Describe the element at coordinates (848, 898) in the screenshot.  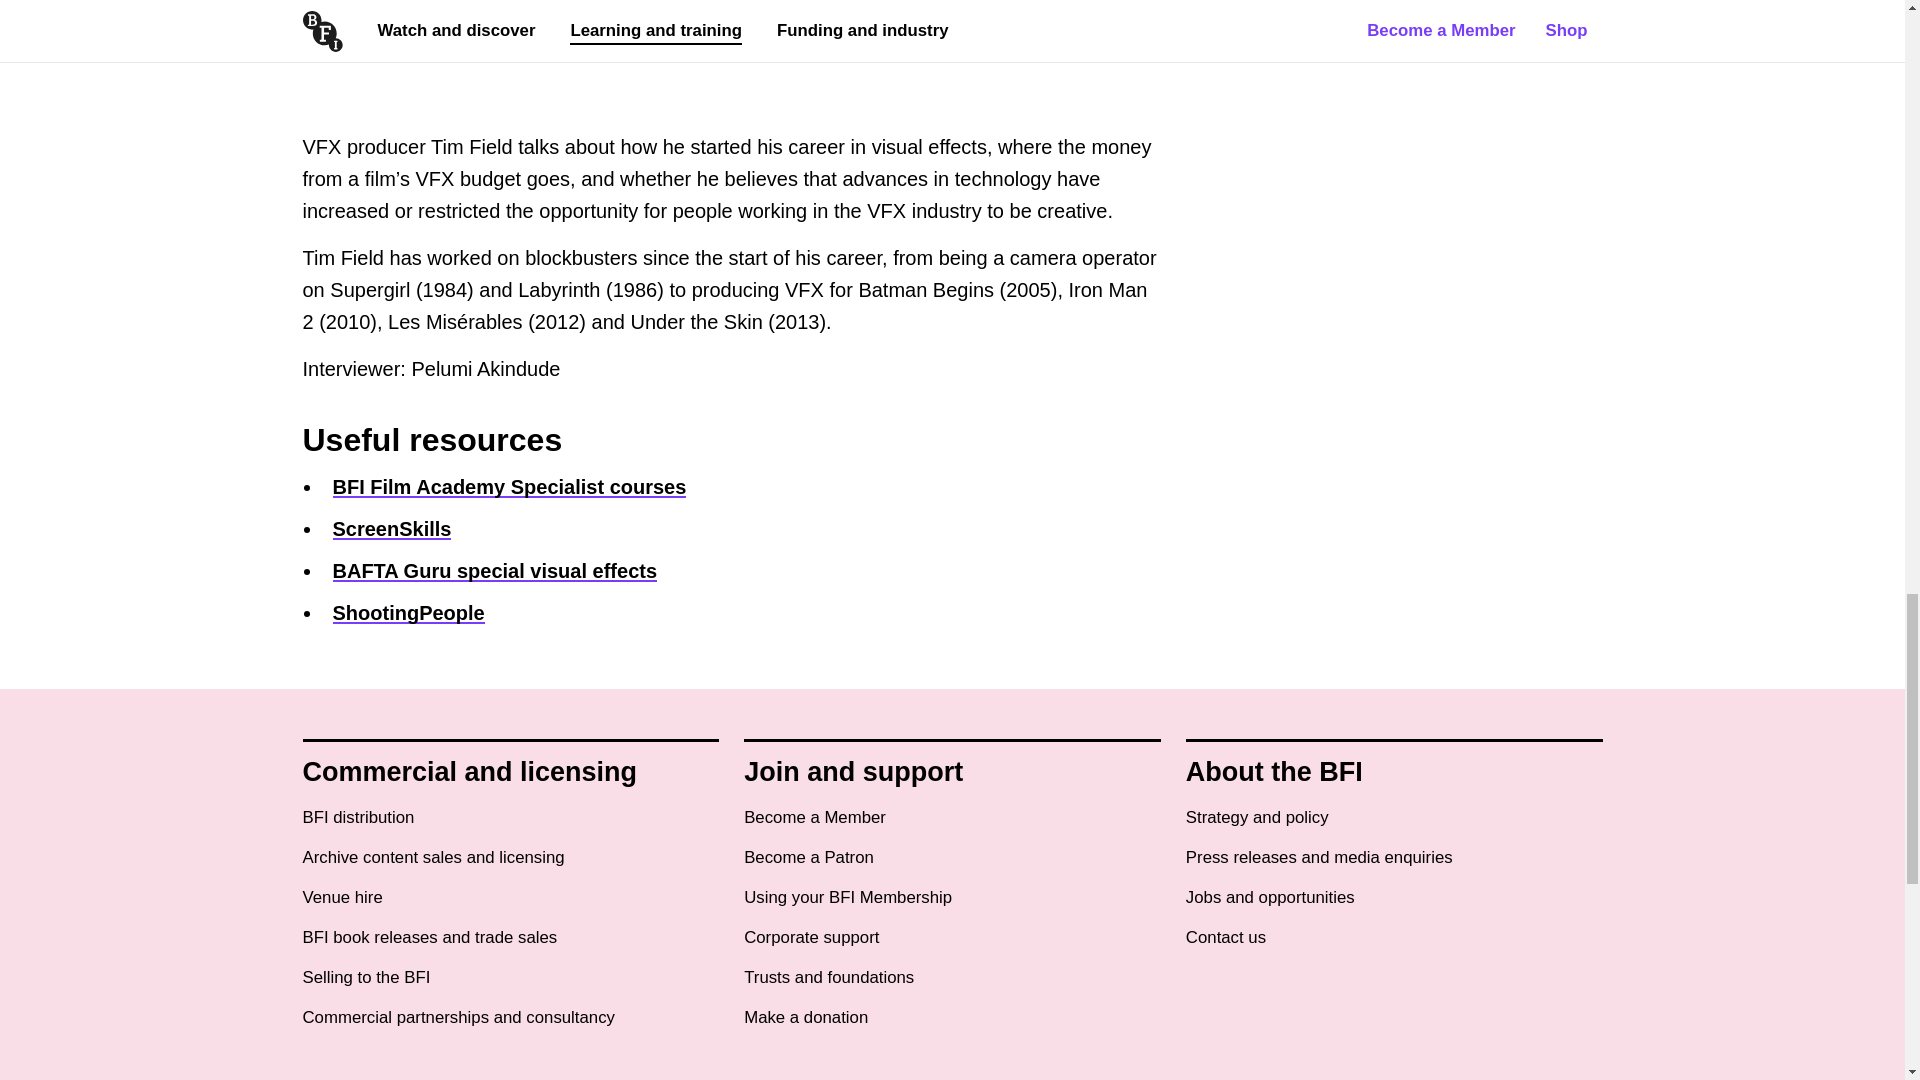
I see `Using your BFI Membership` at that location.